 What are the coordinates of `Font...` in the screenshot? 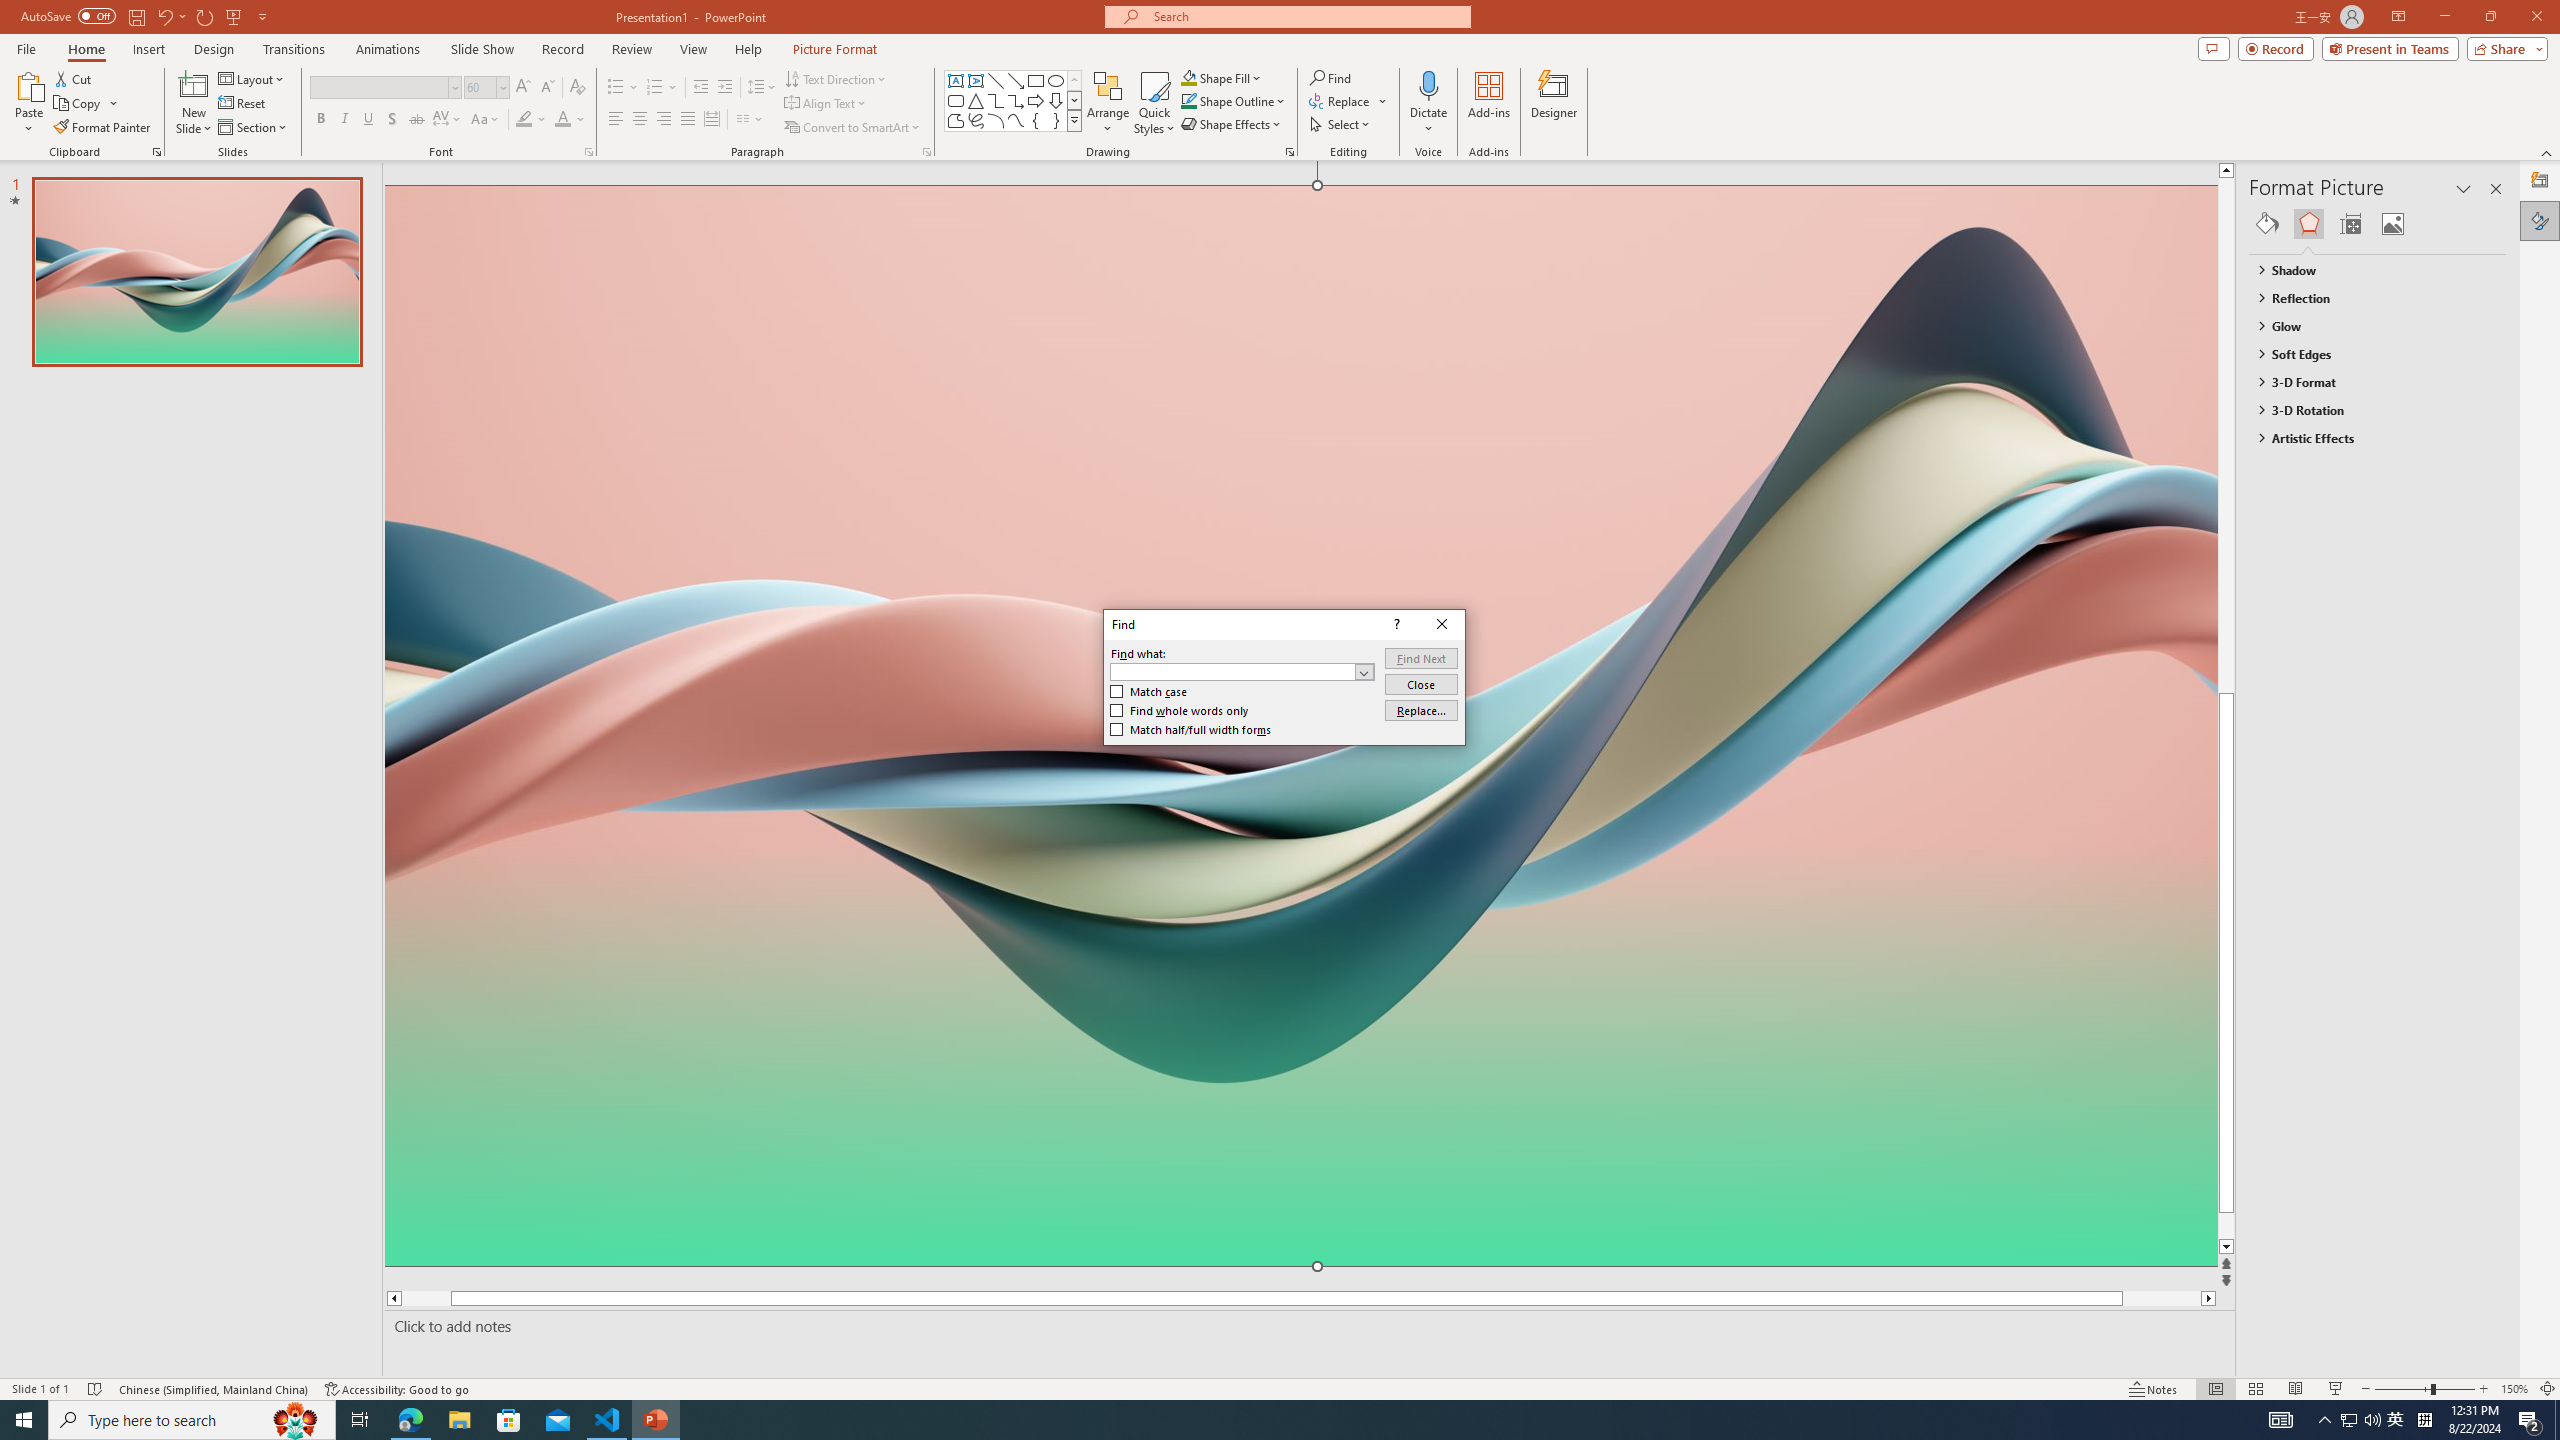 It's located at (588, 152).